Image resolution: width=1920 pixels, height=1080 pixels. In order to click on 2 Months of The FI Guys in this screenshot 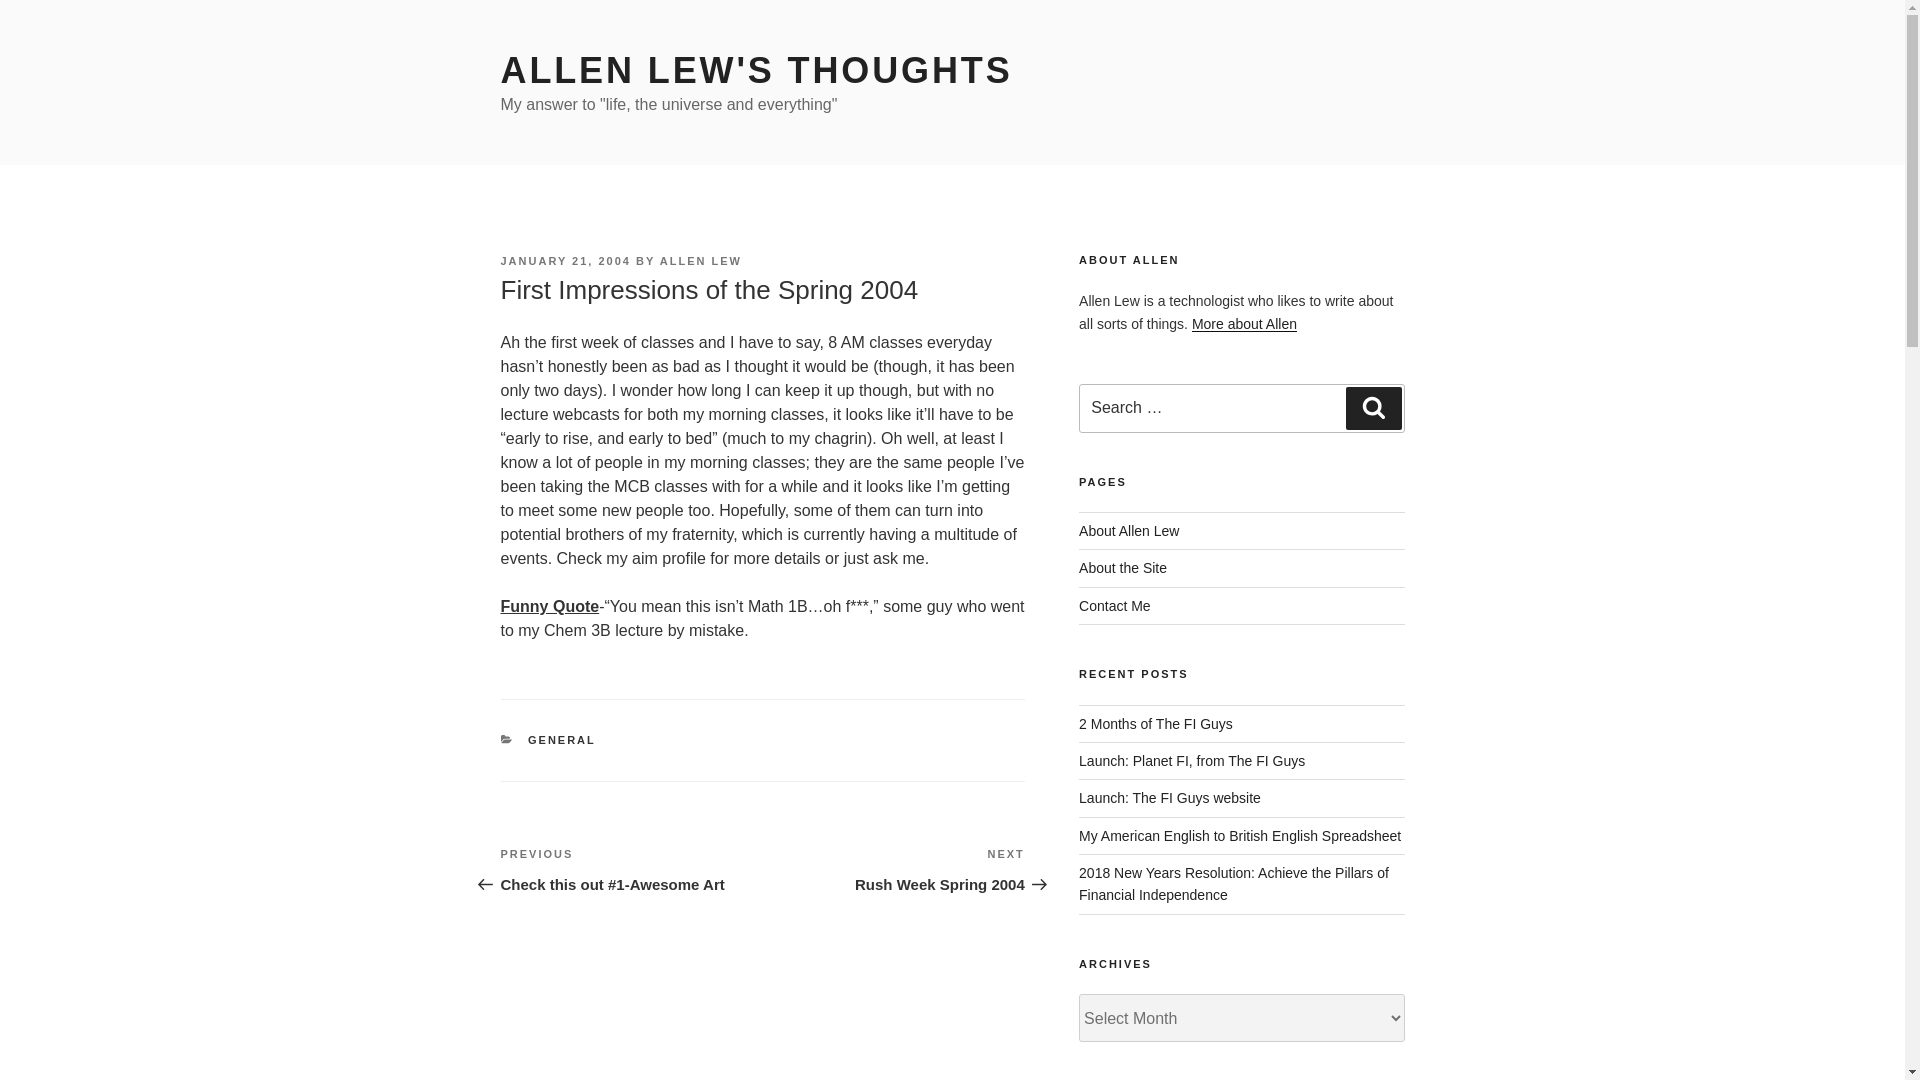, I will do `click(1156, 724)`.